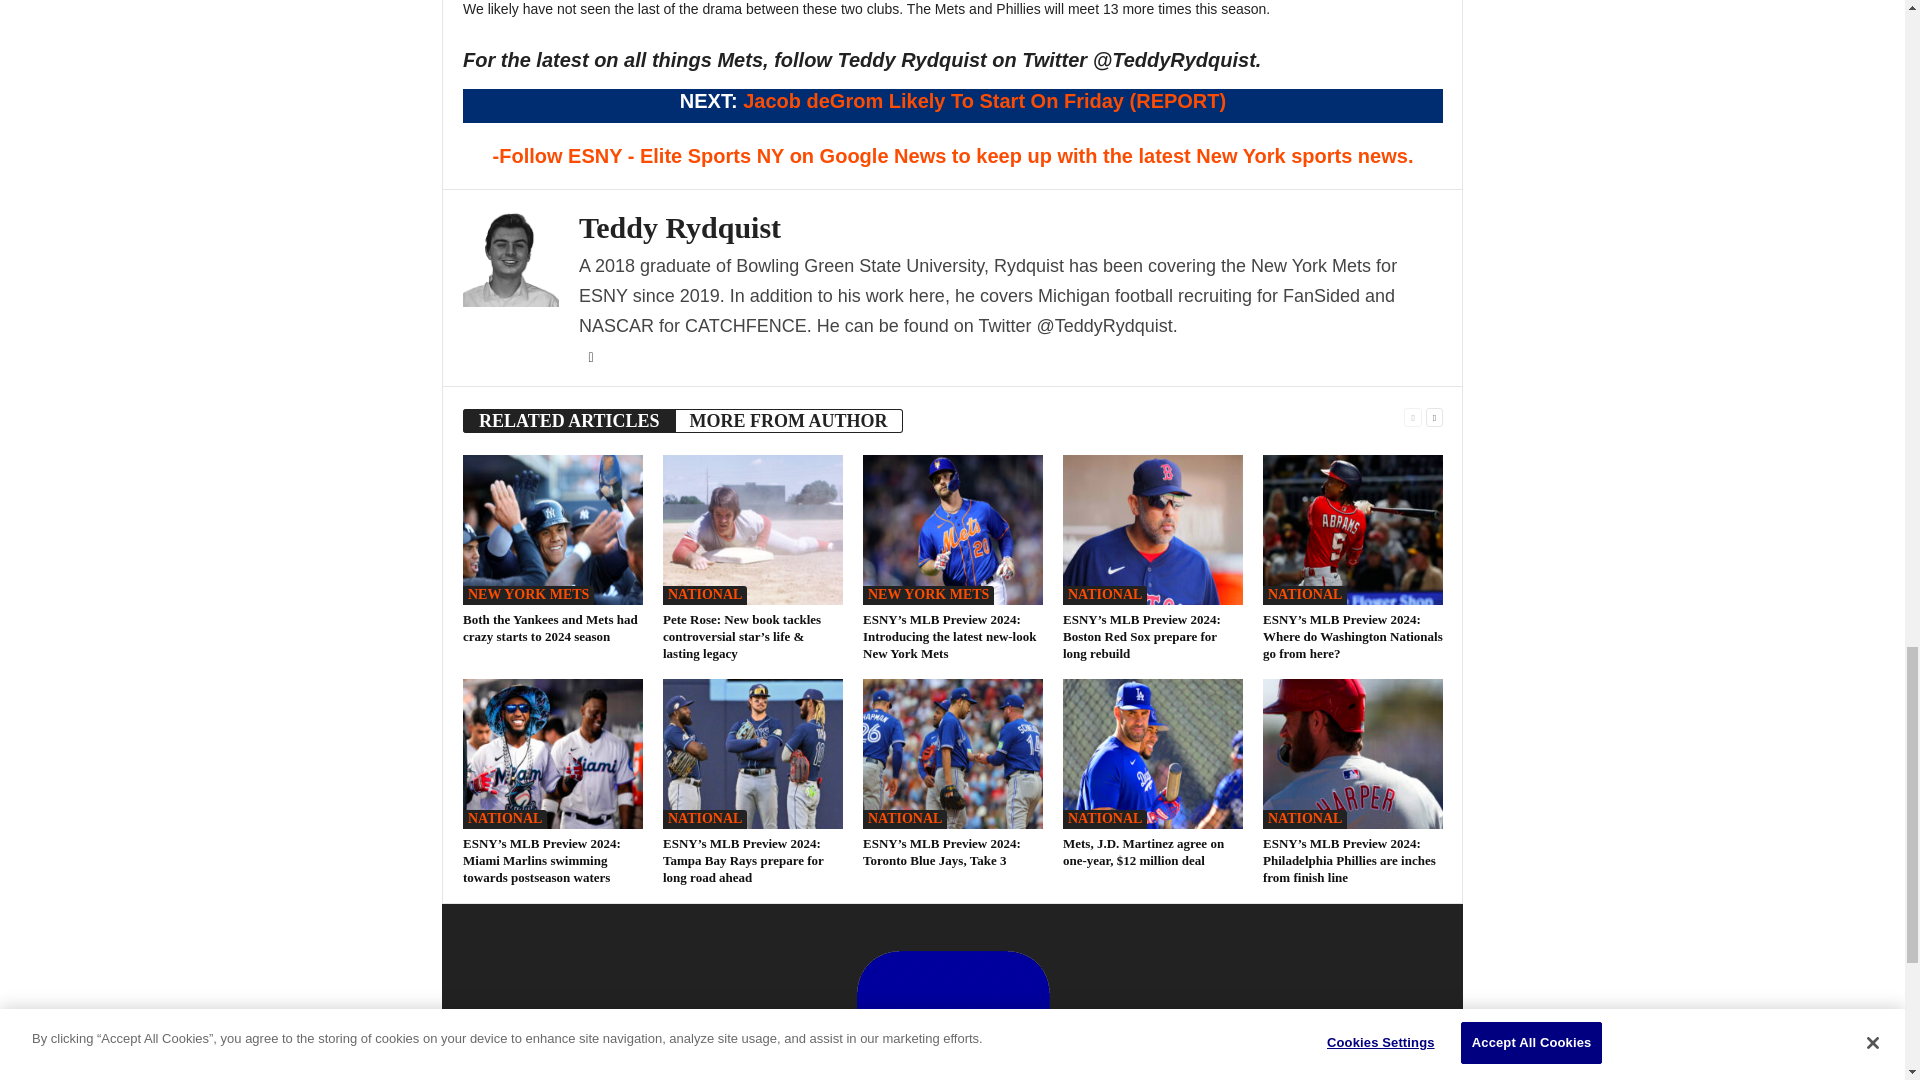 This screenshot has width=1920, height=1080. I want to click on Both the Yankees and Mets had crazy starts to 2024 season, so click(550, 628).